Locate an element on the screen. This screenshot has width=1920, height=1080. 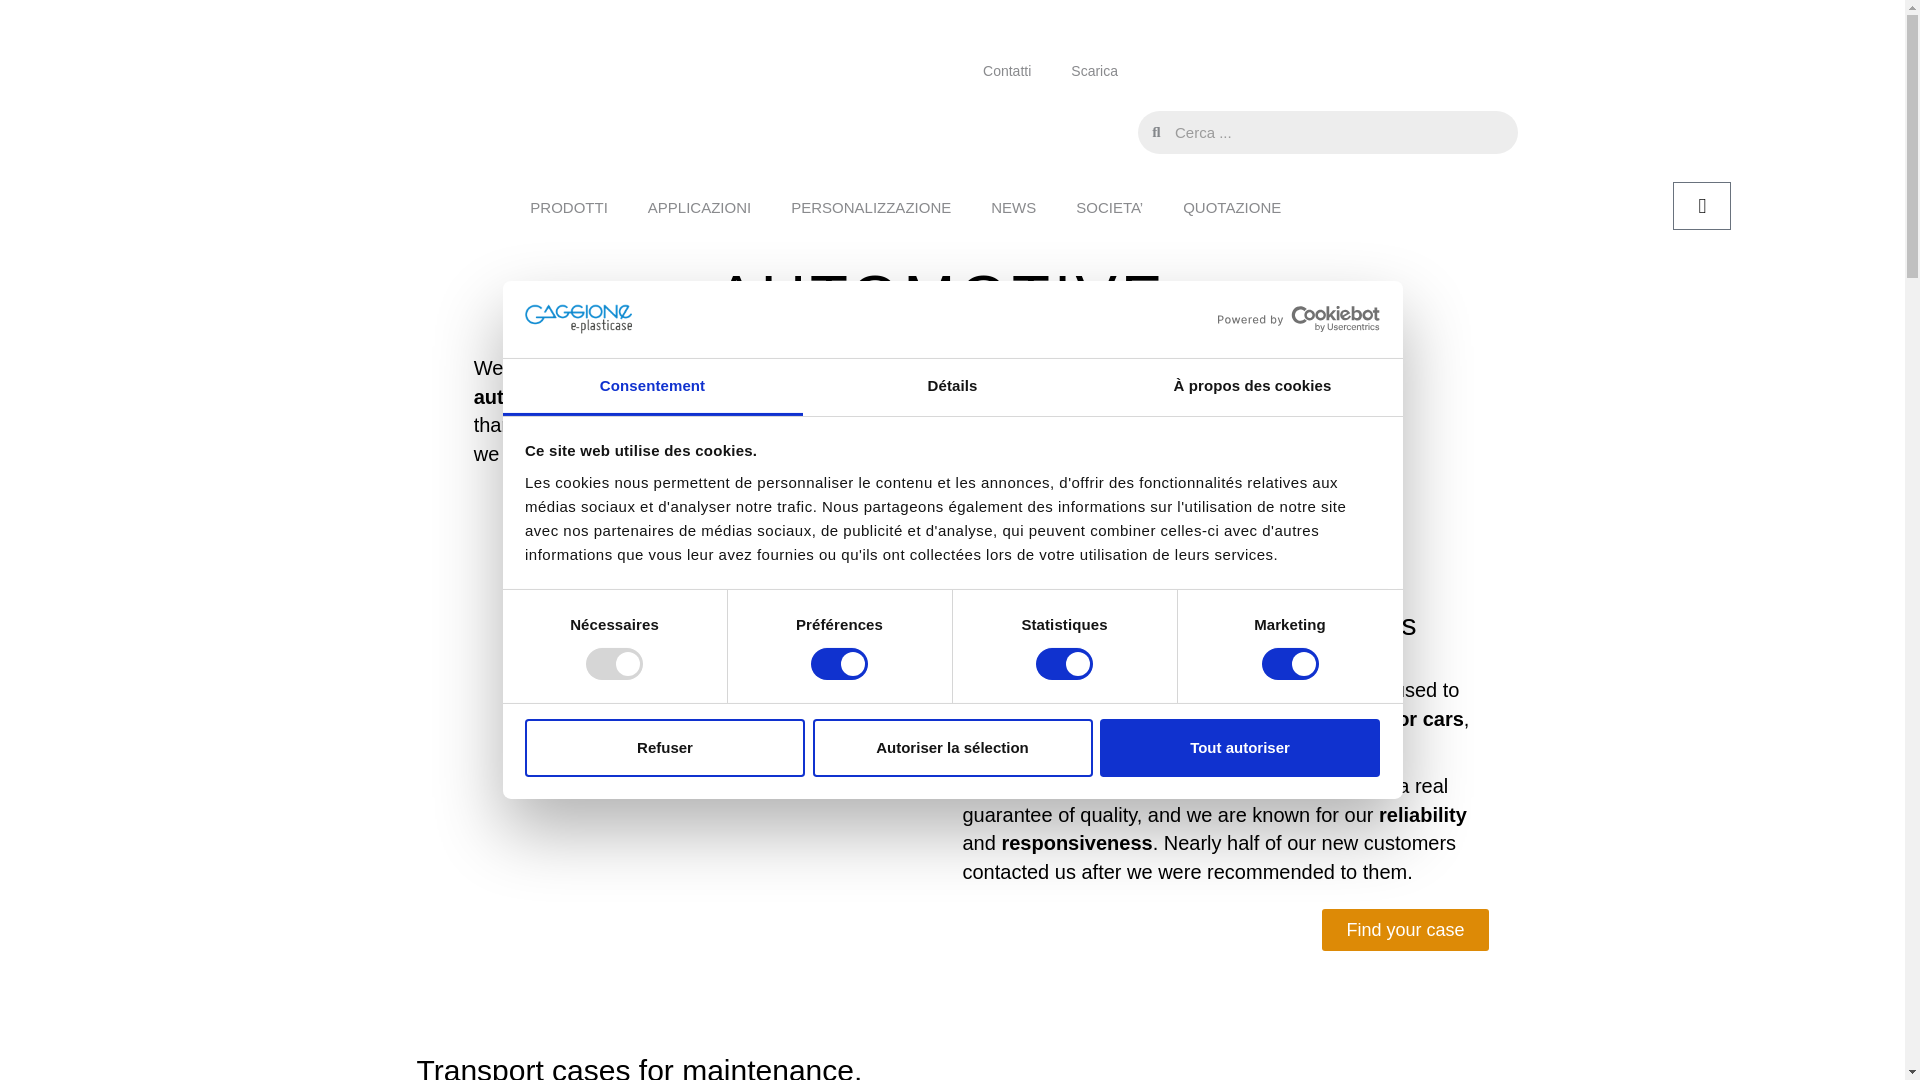
Consentement is located at coordinates (652, 386).